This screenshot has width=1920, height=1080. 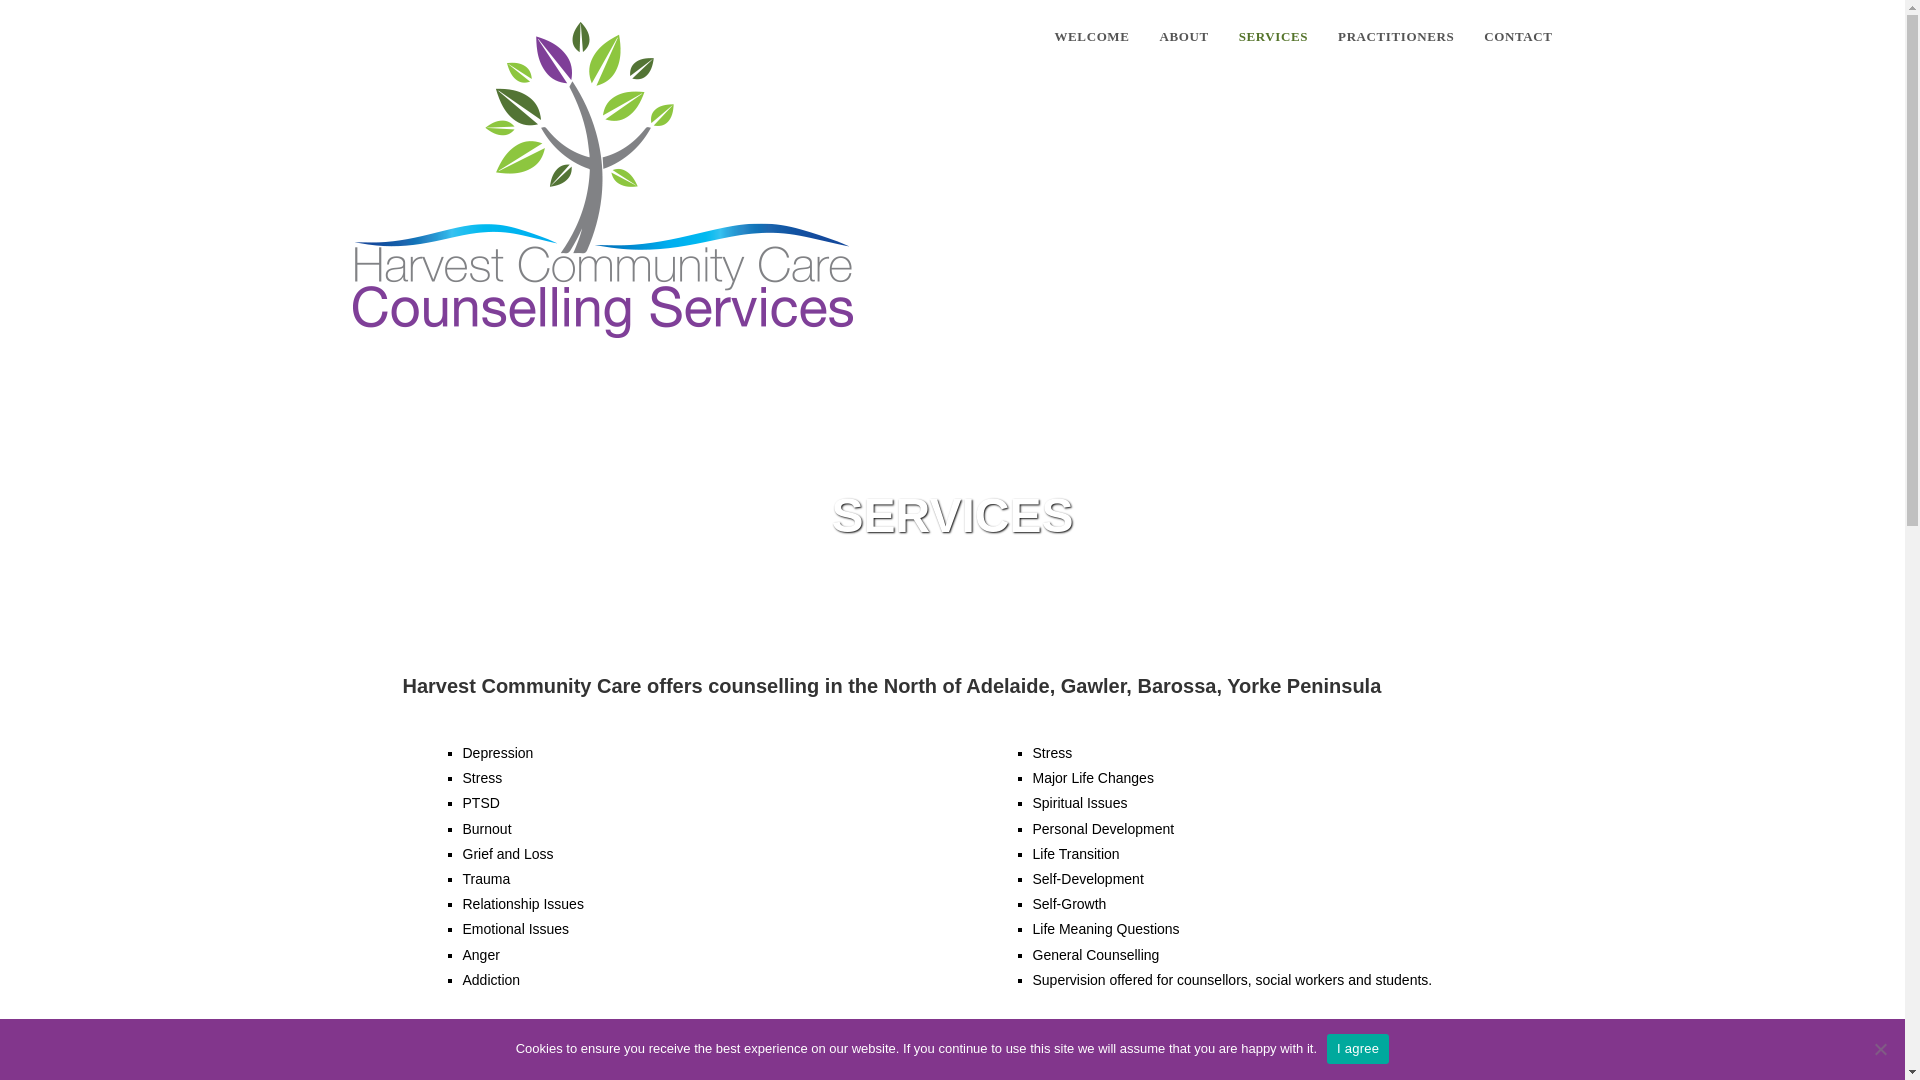 I want to click on SERVICES, so click(x=1273, y=37).